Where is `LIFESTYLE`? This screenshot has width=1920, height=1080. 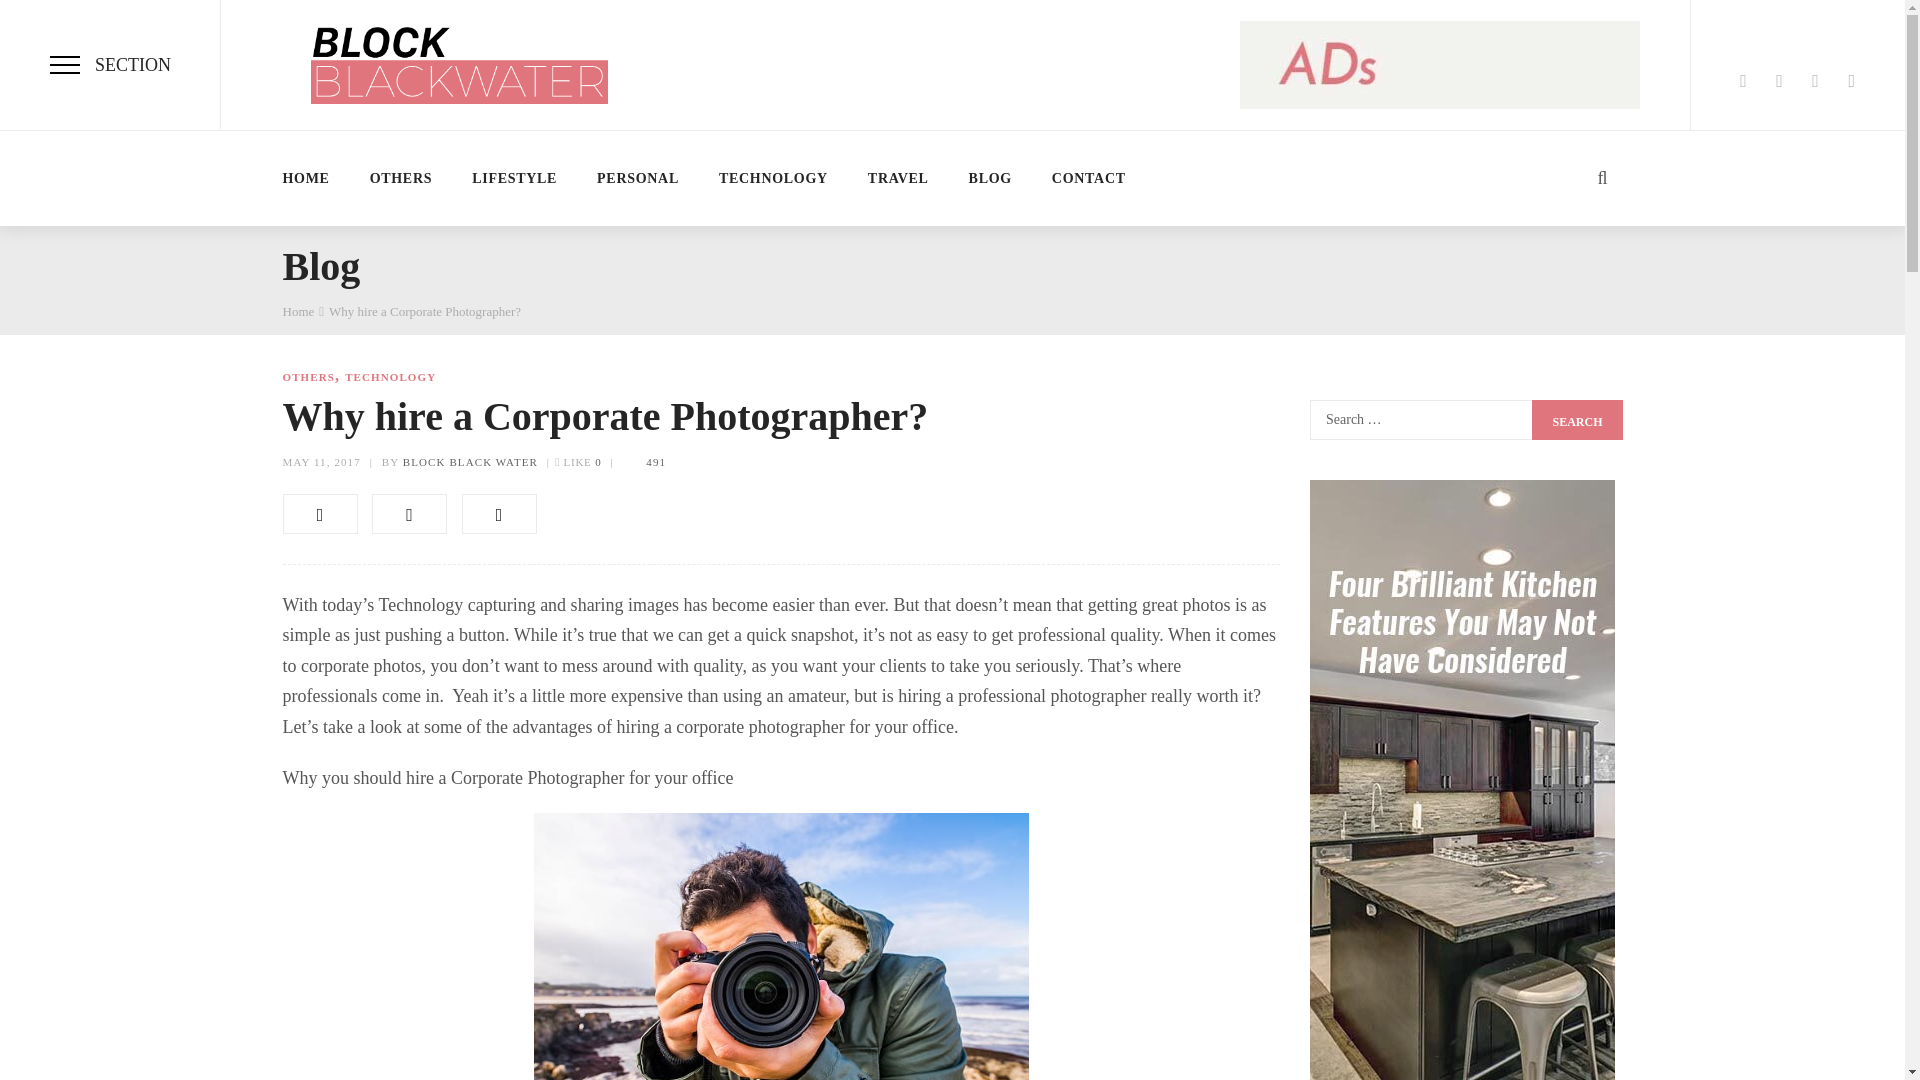 LIFESTYLE is located at coordinates (514, 177).